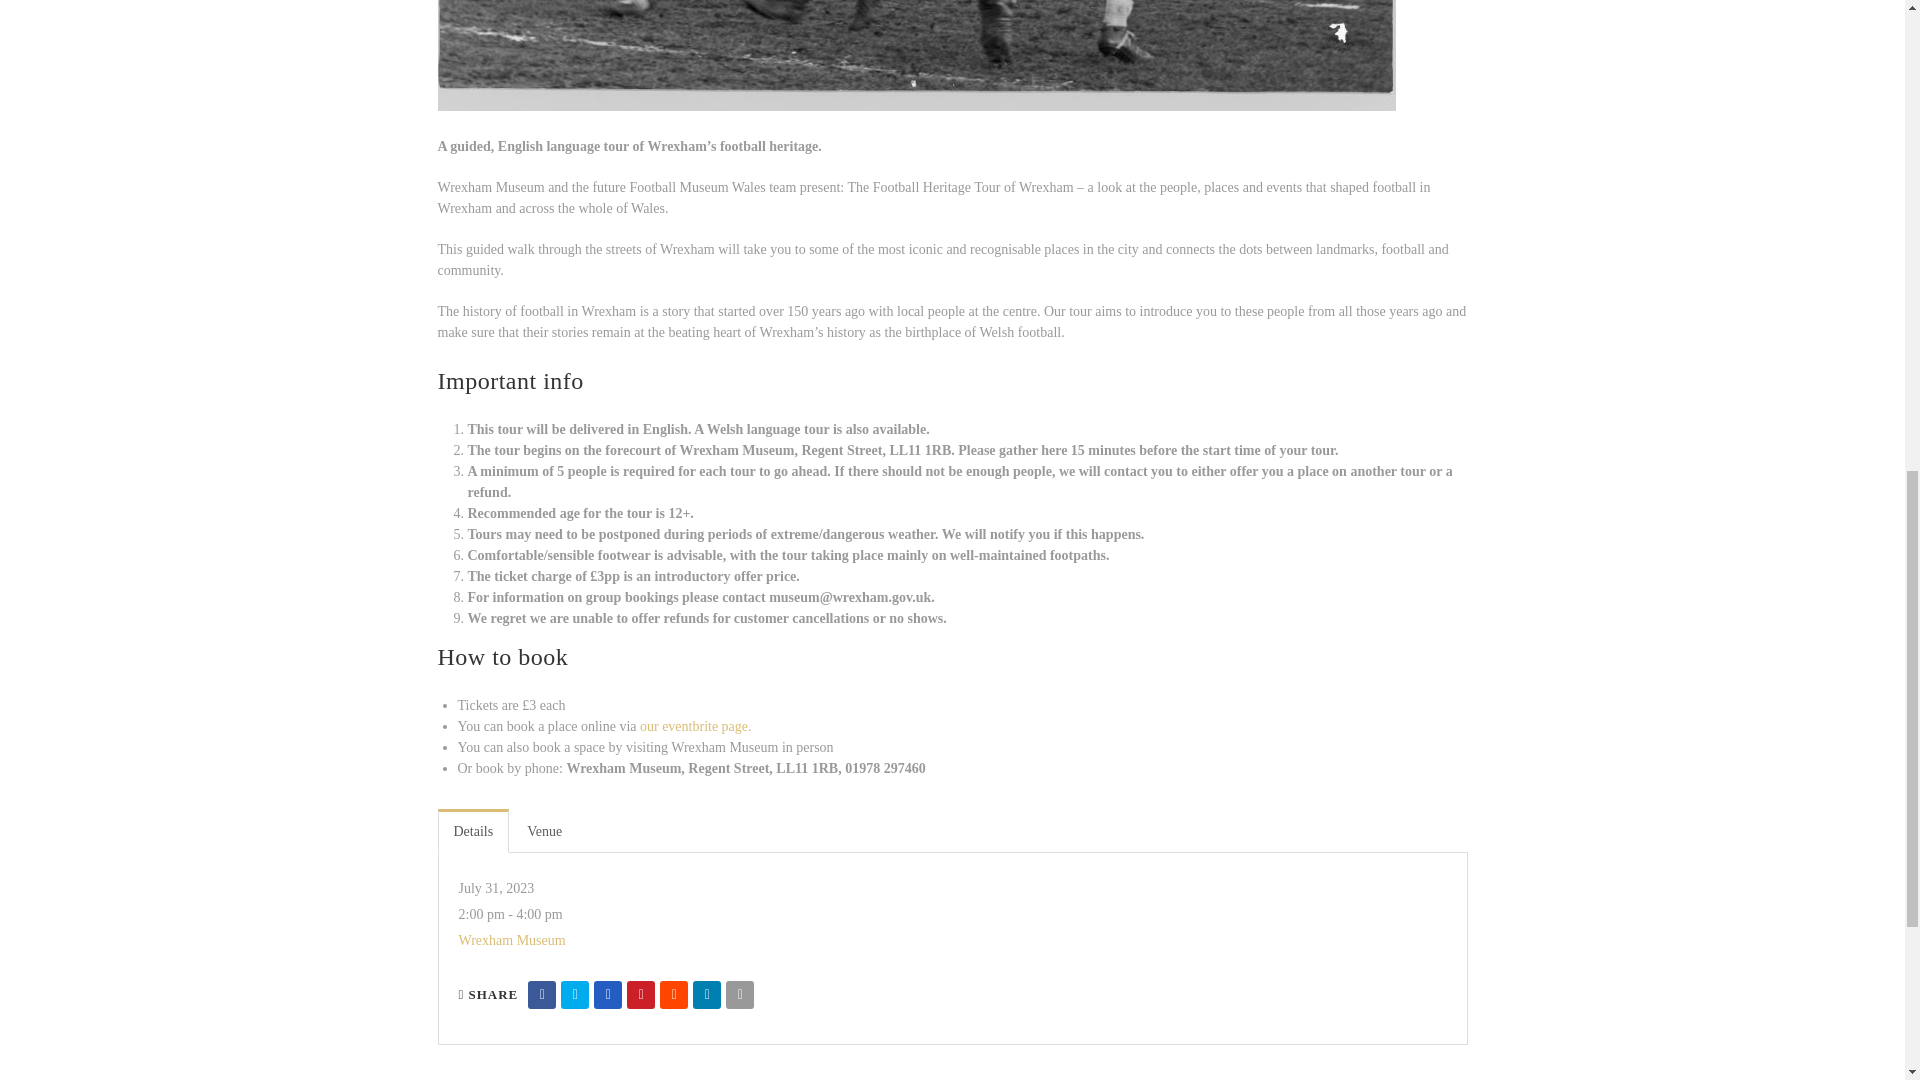 Image resolution: width=1920 pixels, height=1080 pixels. What do you see at coordinates (474, 830) in the screenshot?
I see `Details` at bounding box center [474, 830].